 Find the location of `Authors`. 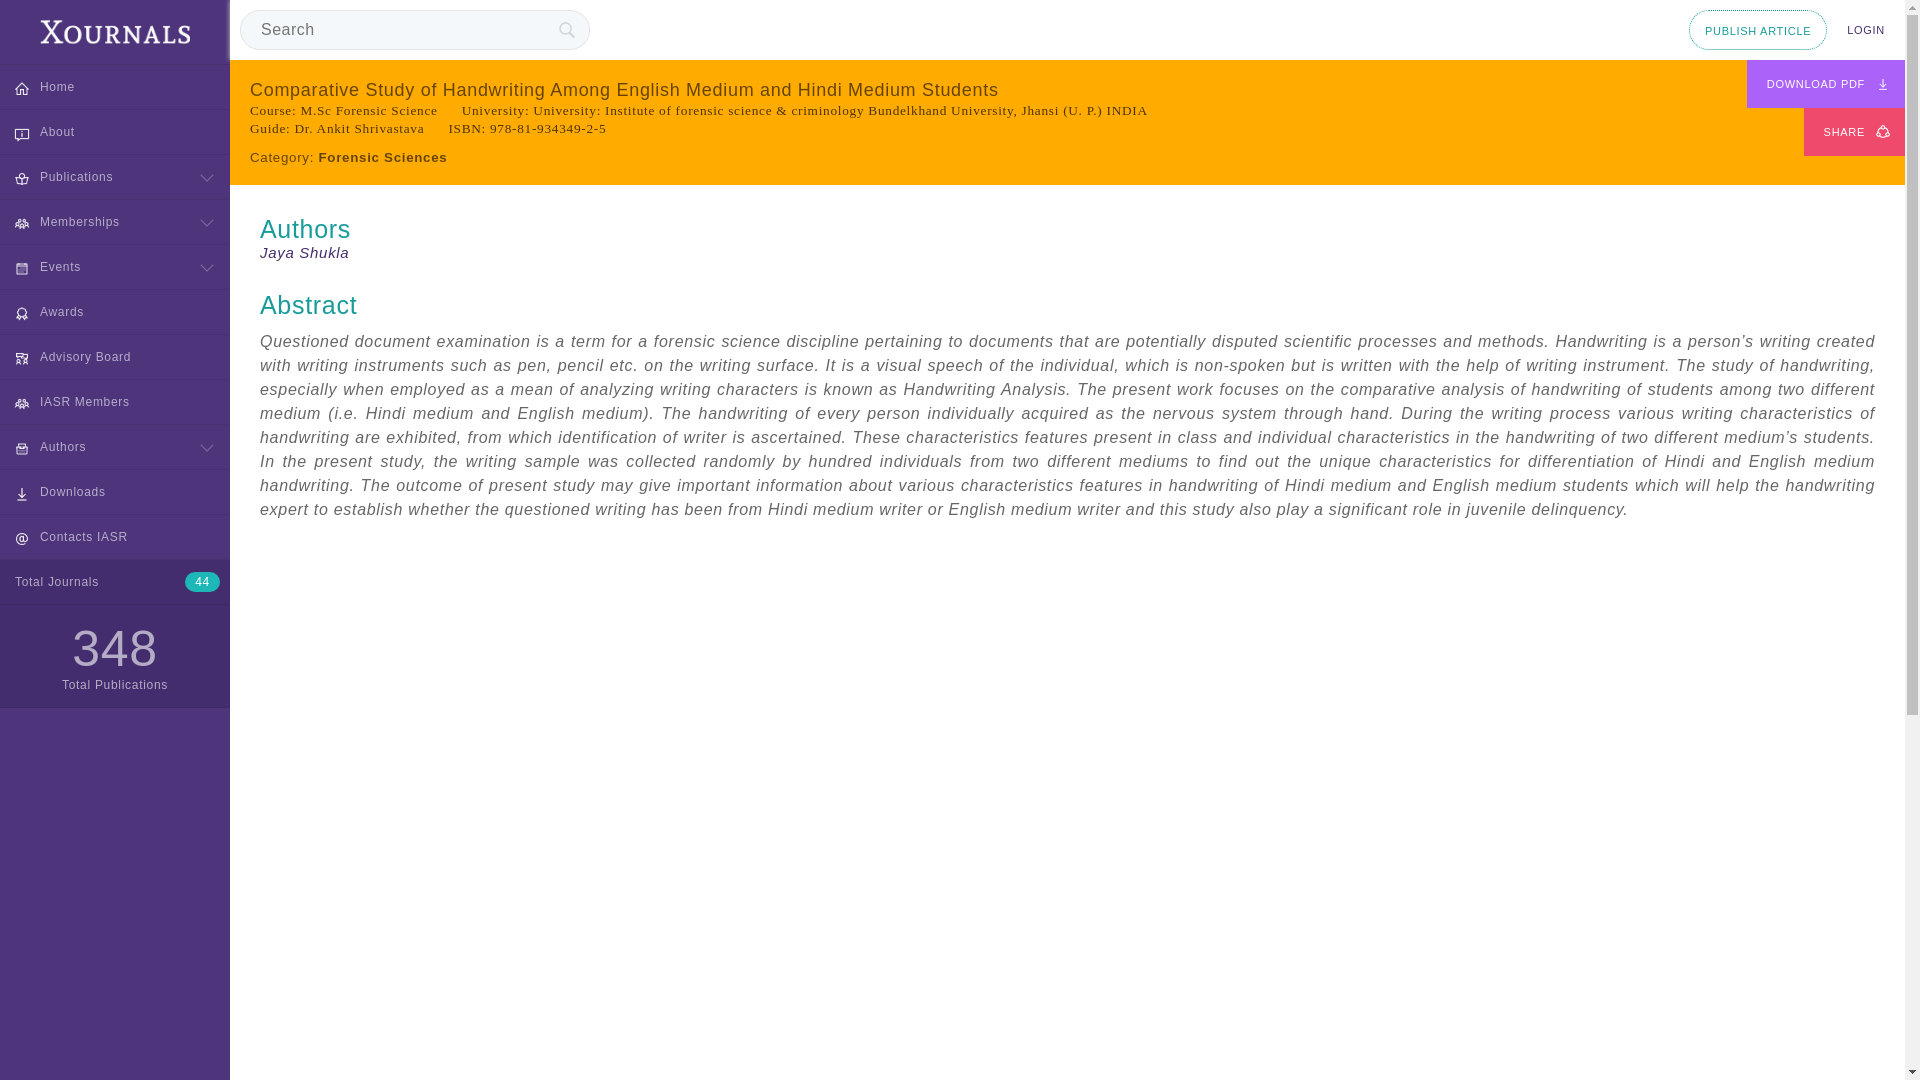

Authors is located at coordinates (115, 446).